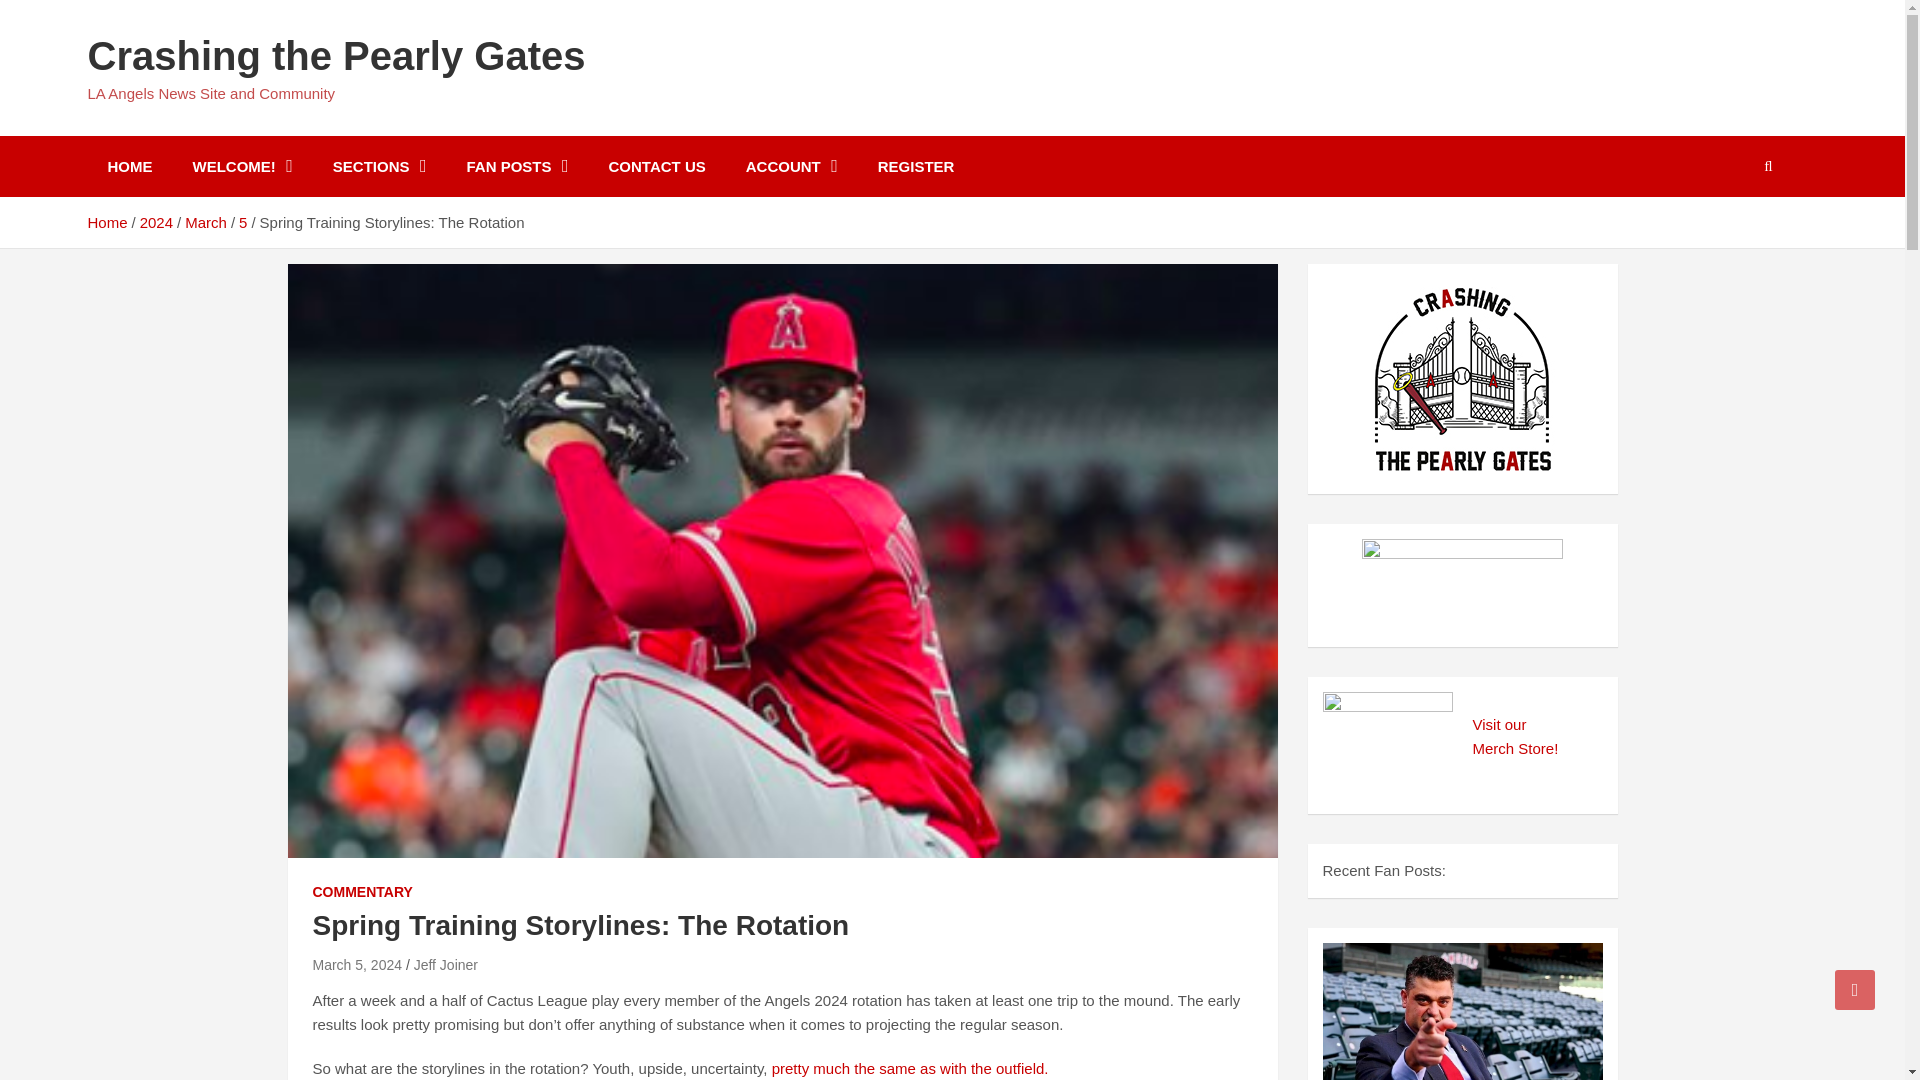 The height and width of the screenshot is (1080, 1920). What do you see at coordinates (380, 166) in the screenshot?
I see `SECTIONS` at bounding box center [380, 166].